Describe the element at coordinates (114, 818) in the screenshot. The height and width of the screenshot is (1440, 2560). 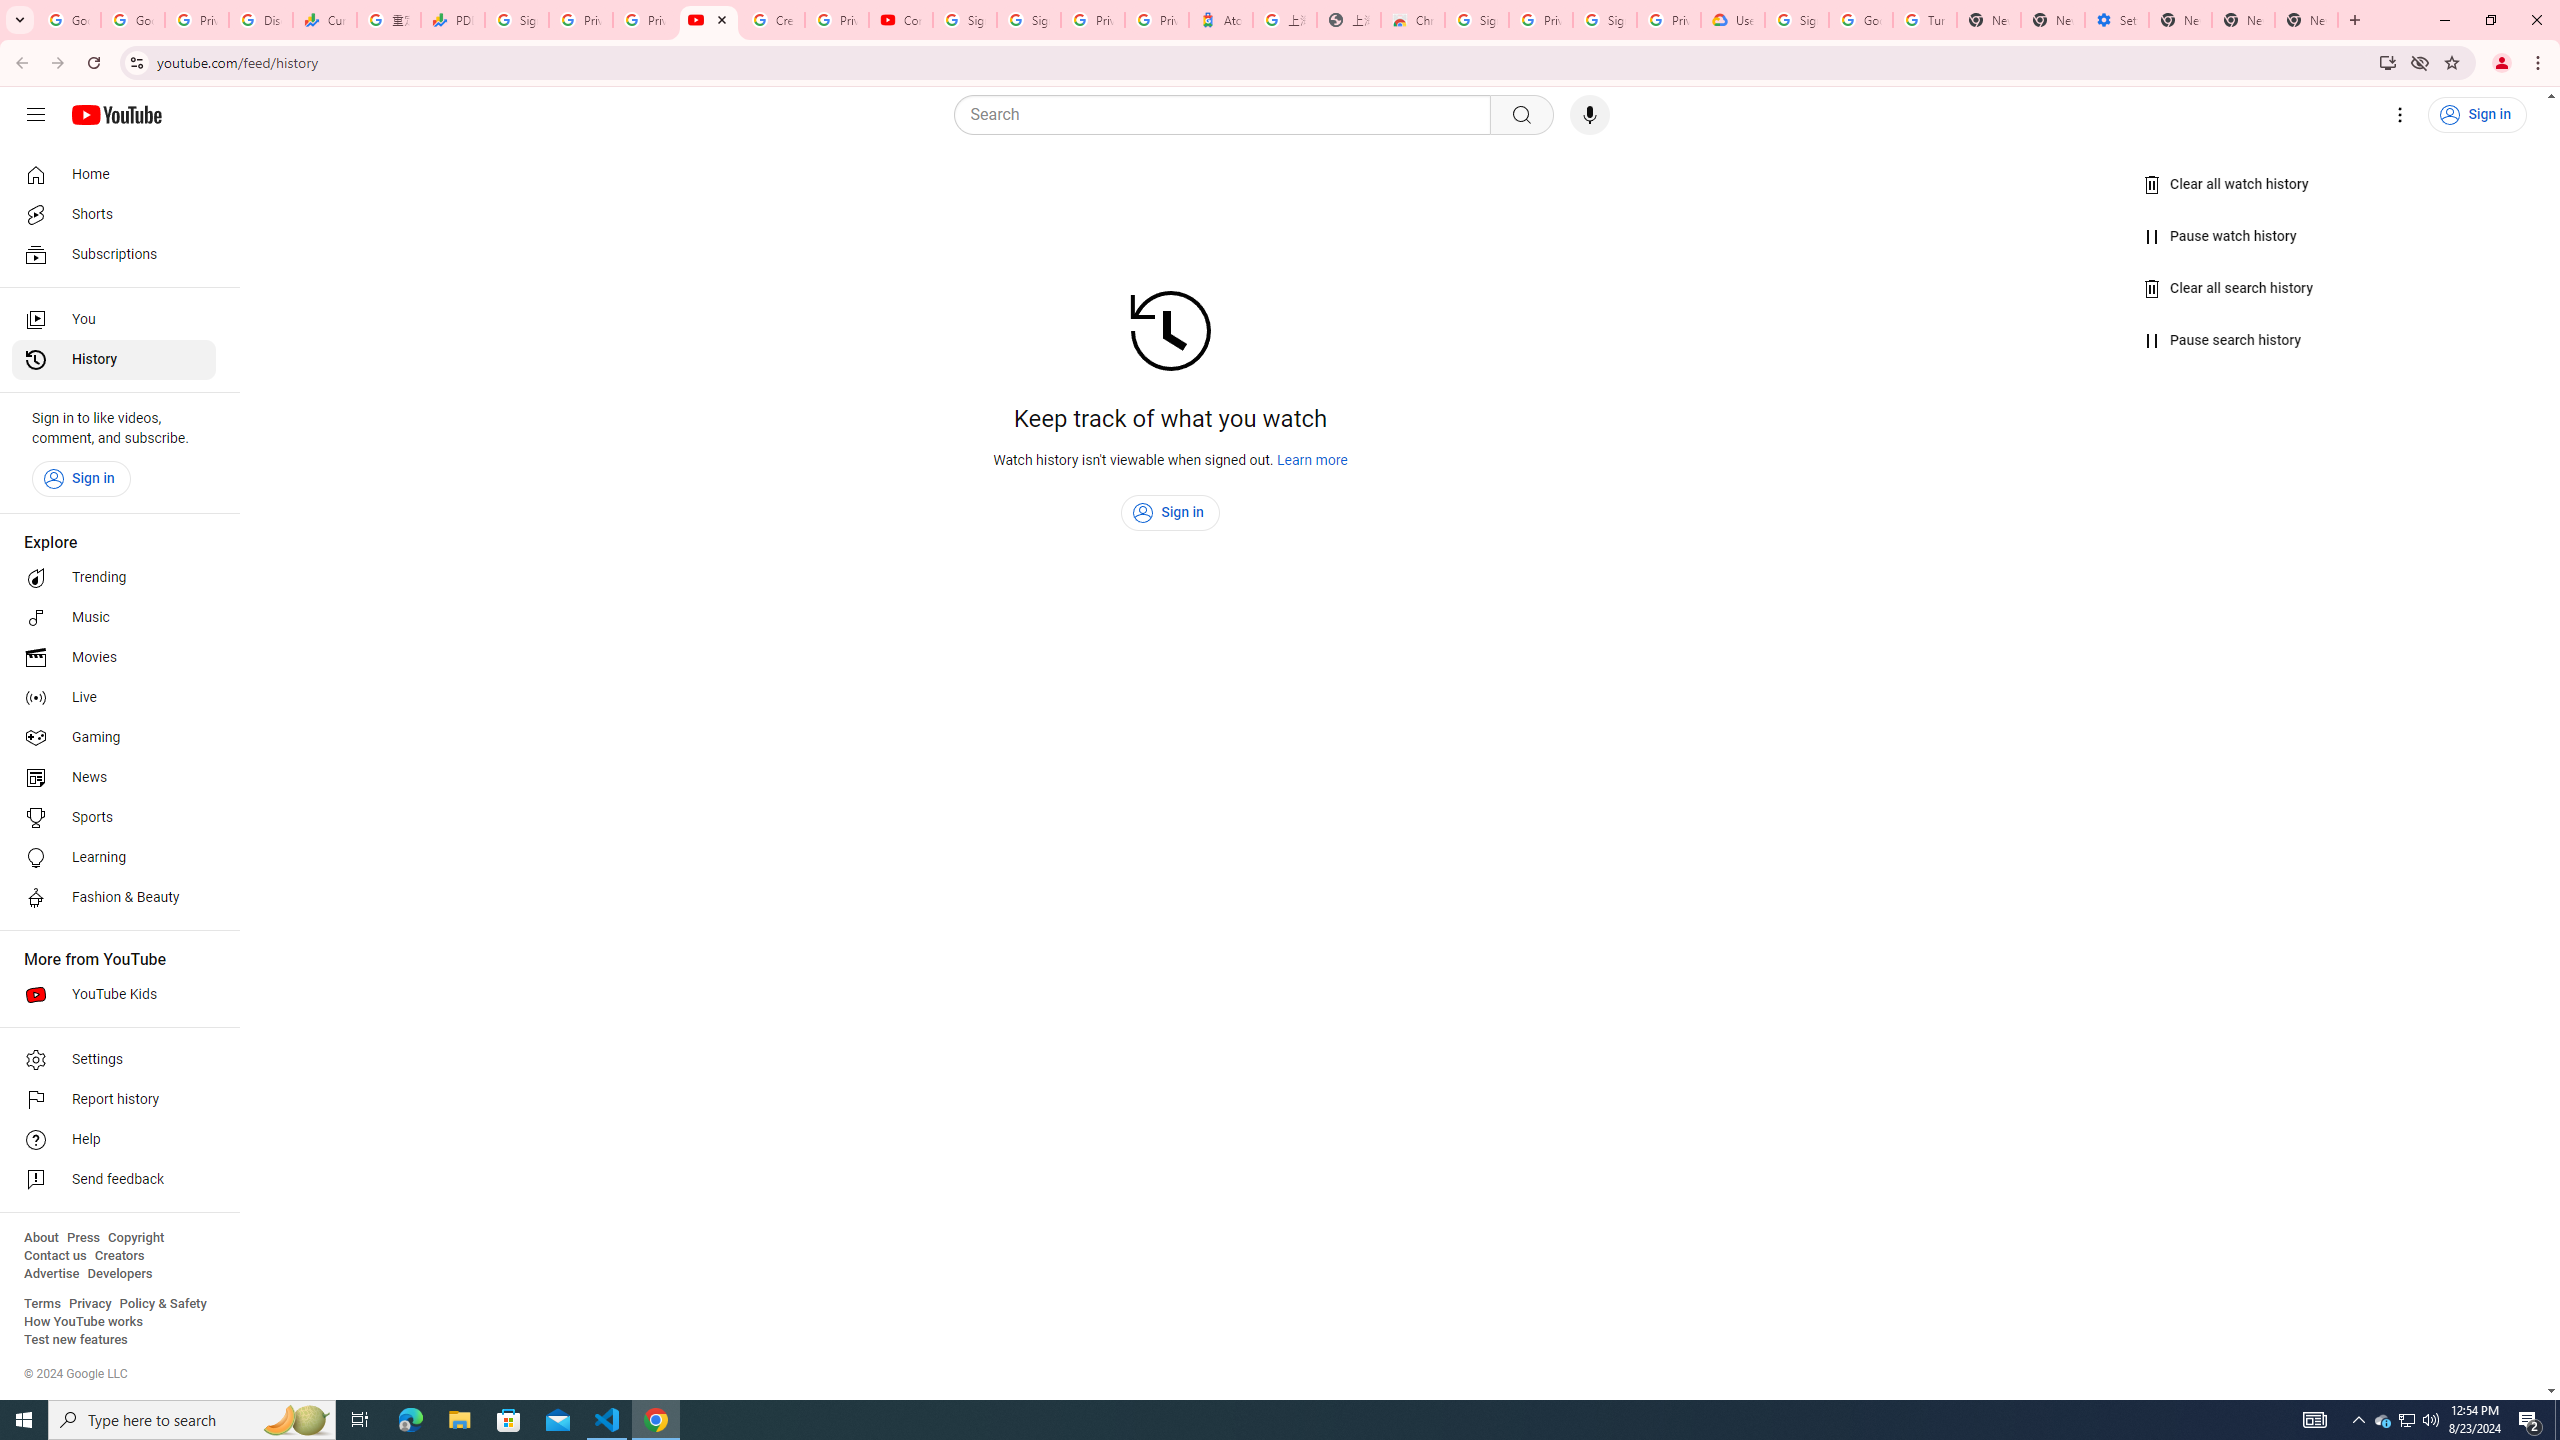
I see `Sports` at that location.